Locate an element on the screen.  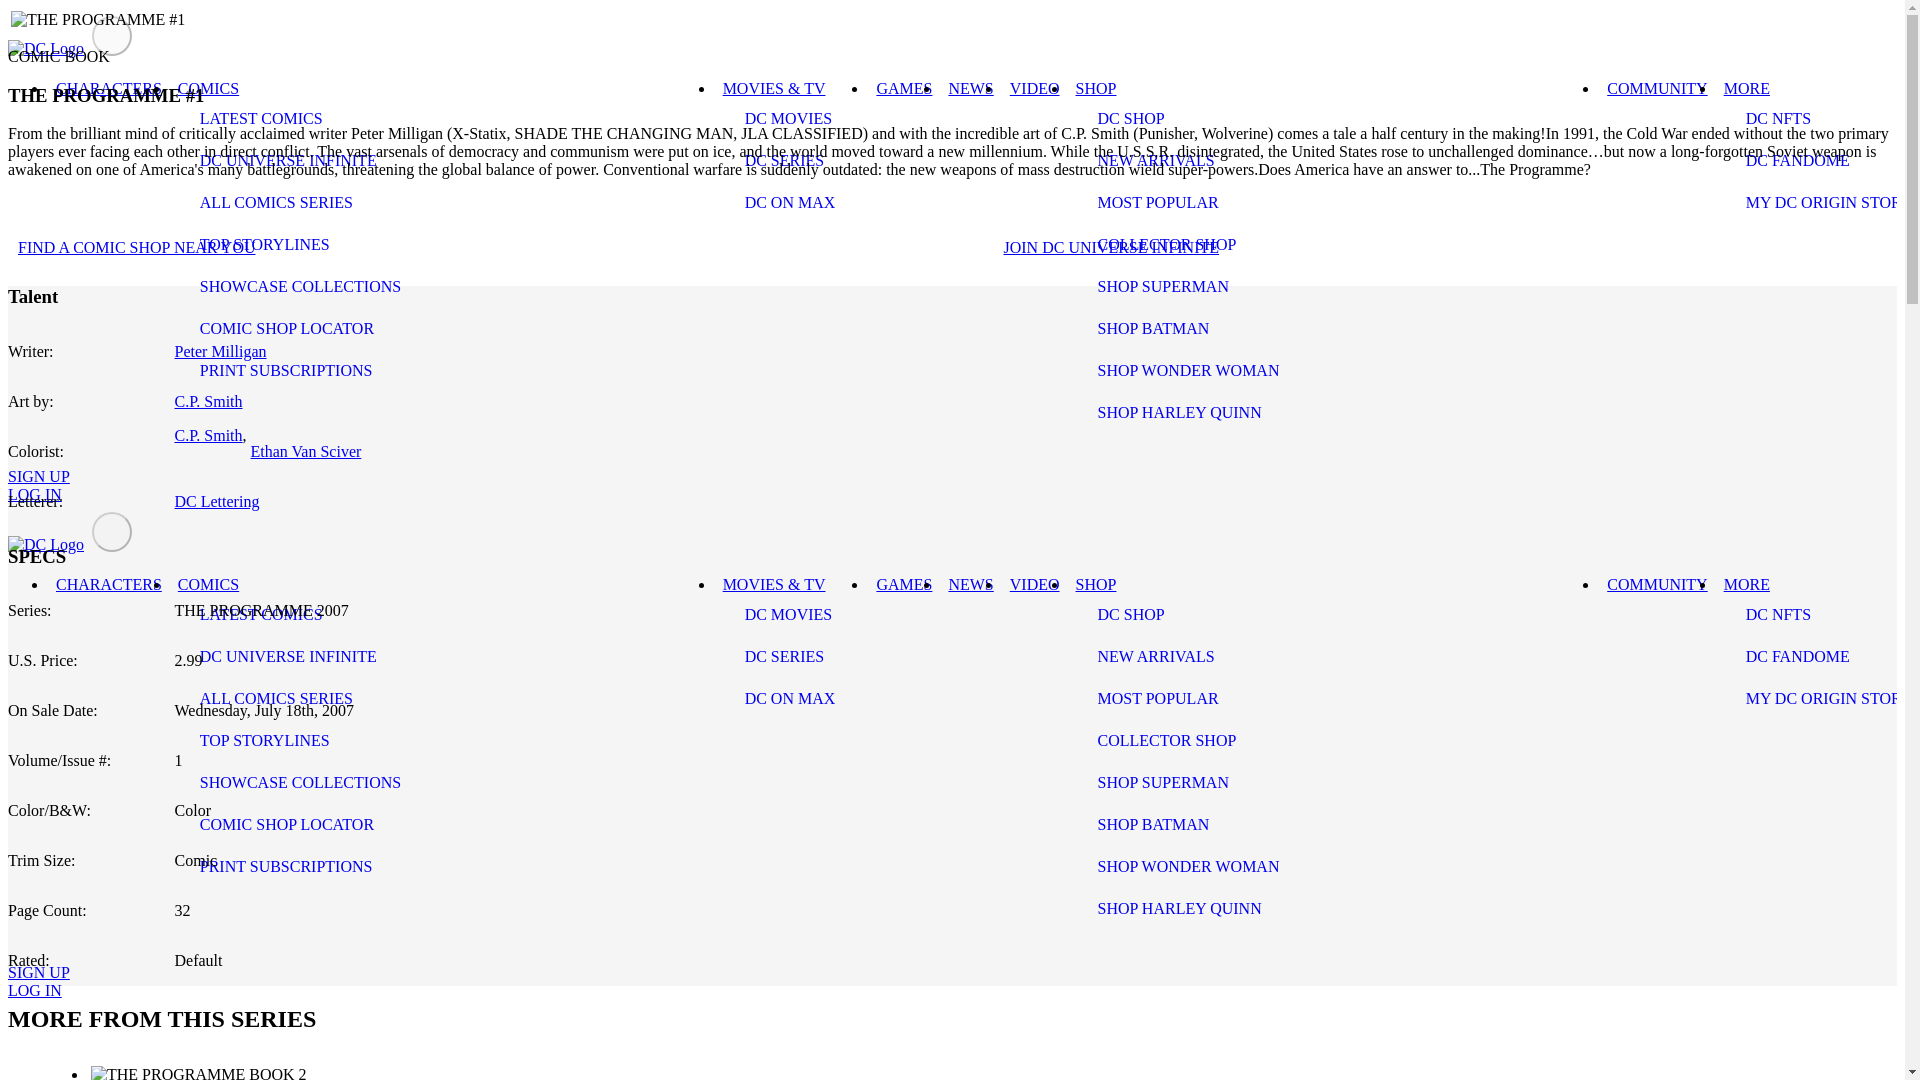
COMMUNITY is located at coordinates (1656, 88).